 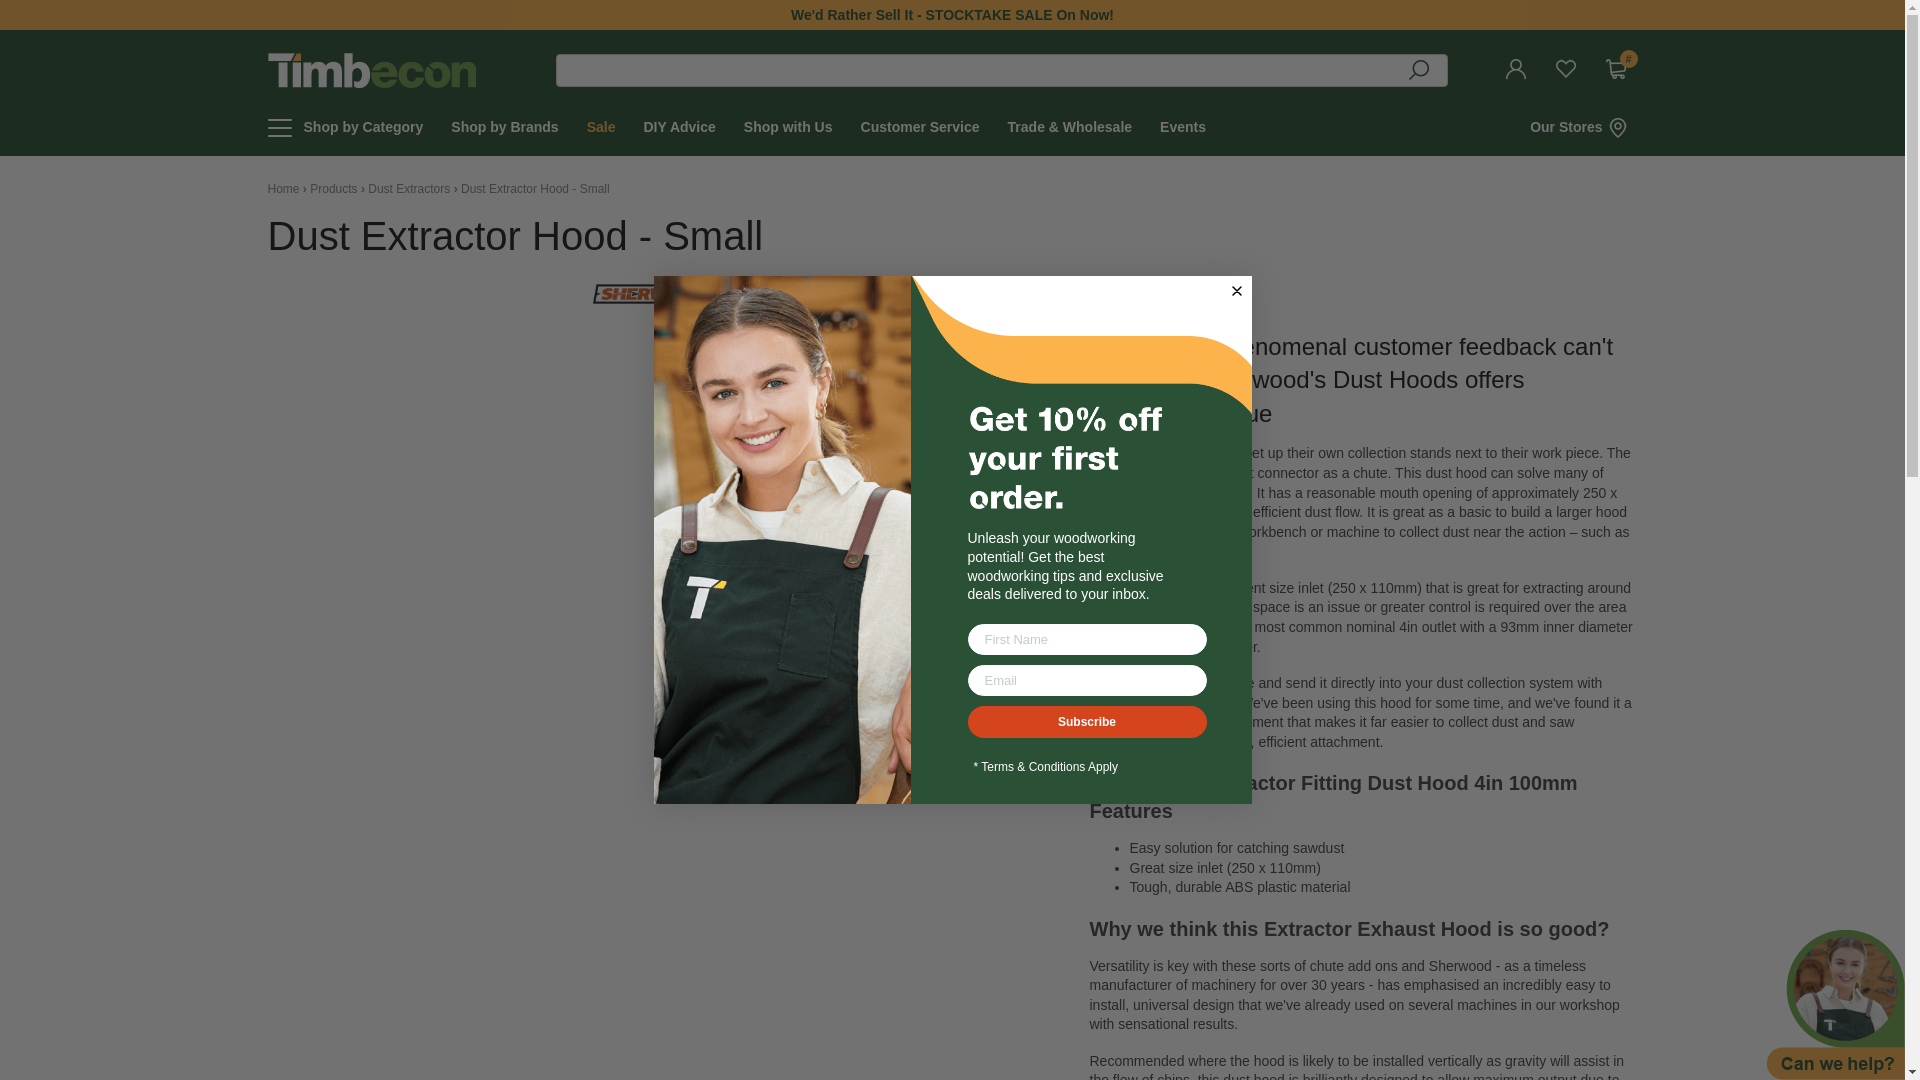 I want to click on We'd Rather Sell It - STOCKTAKE SALE On Now!, so click(x=952, y=14).